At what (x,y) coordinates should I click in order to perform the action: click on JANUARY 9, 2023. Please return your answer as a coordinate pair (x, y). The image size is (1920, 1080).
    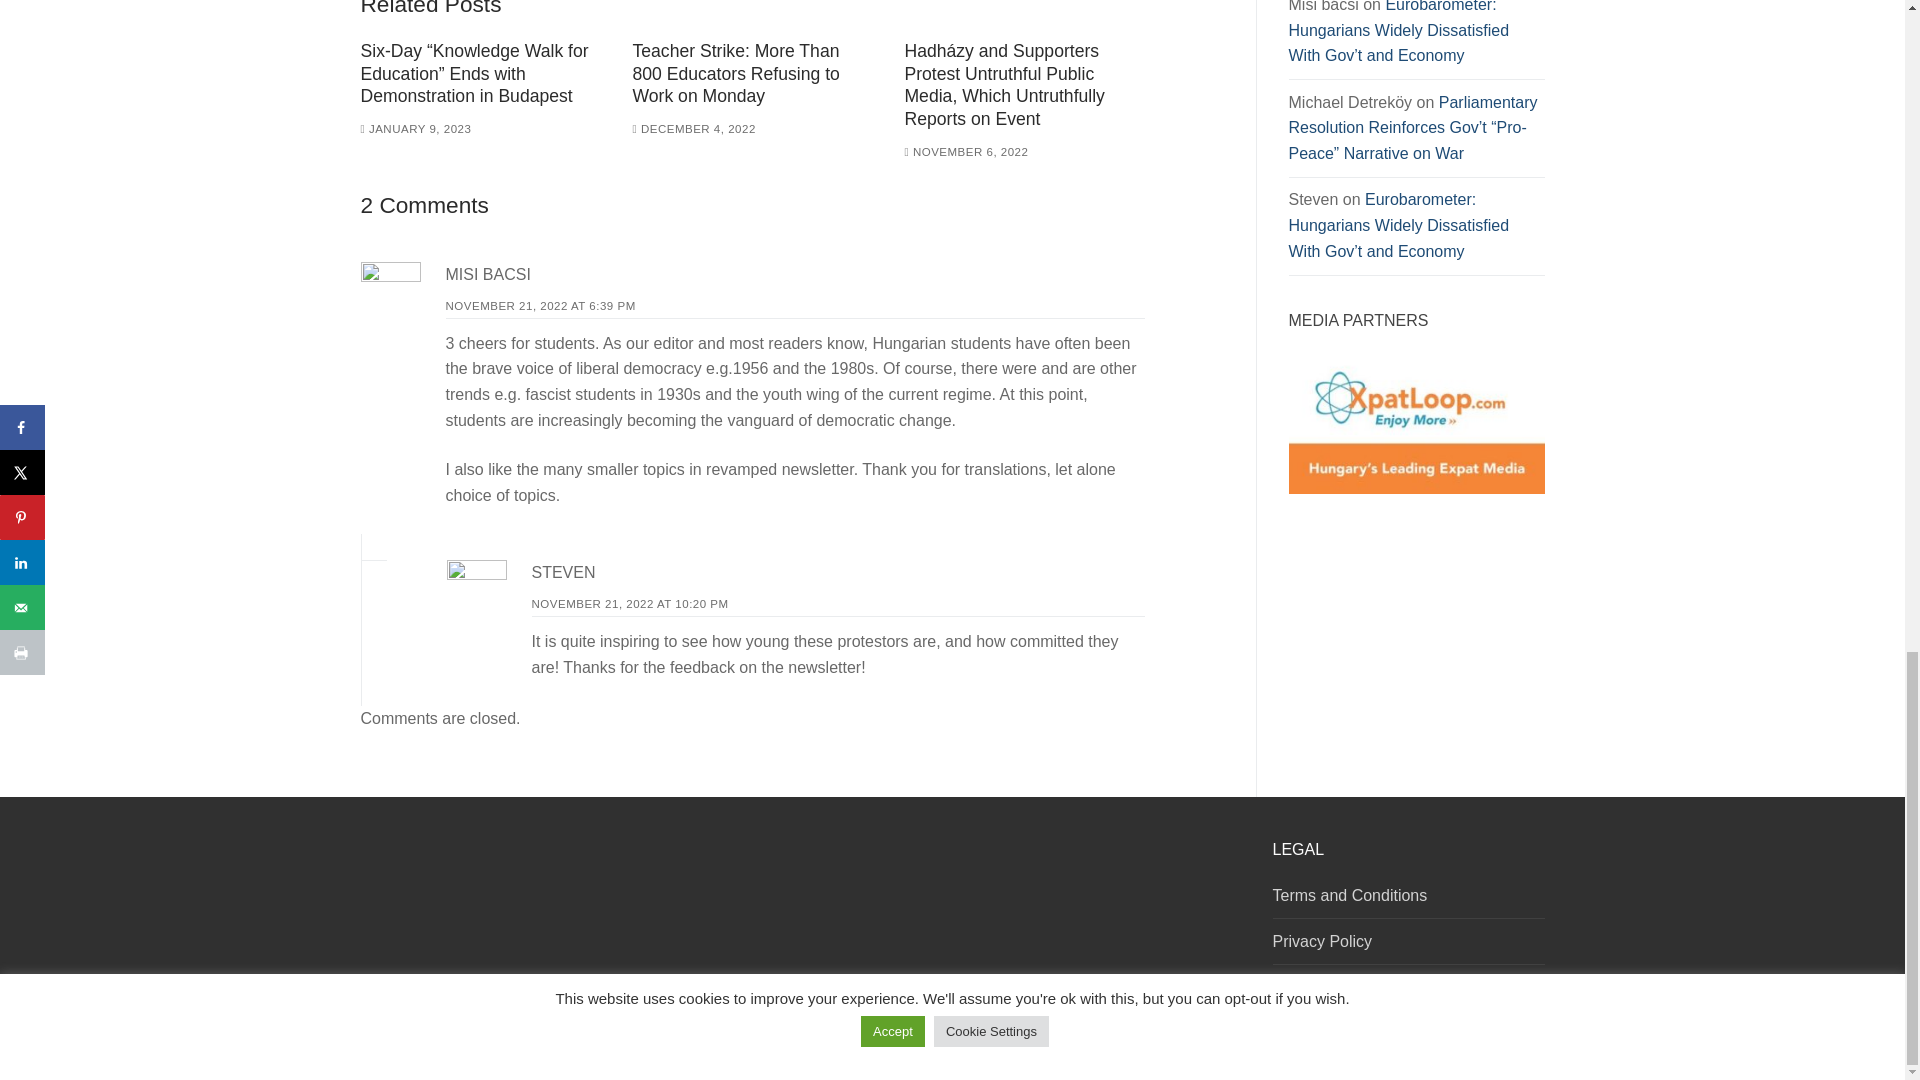
    Looking at the image, I should click on (415, 129).